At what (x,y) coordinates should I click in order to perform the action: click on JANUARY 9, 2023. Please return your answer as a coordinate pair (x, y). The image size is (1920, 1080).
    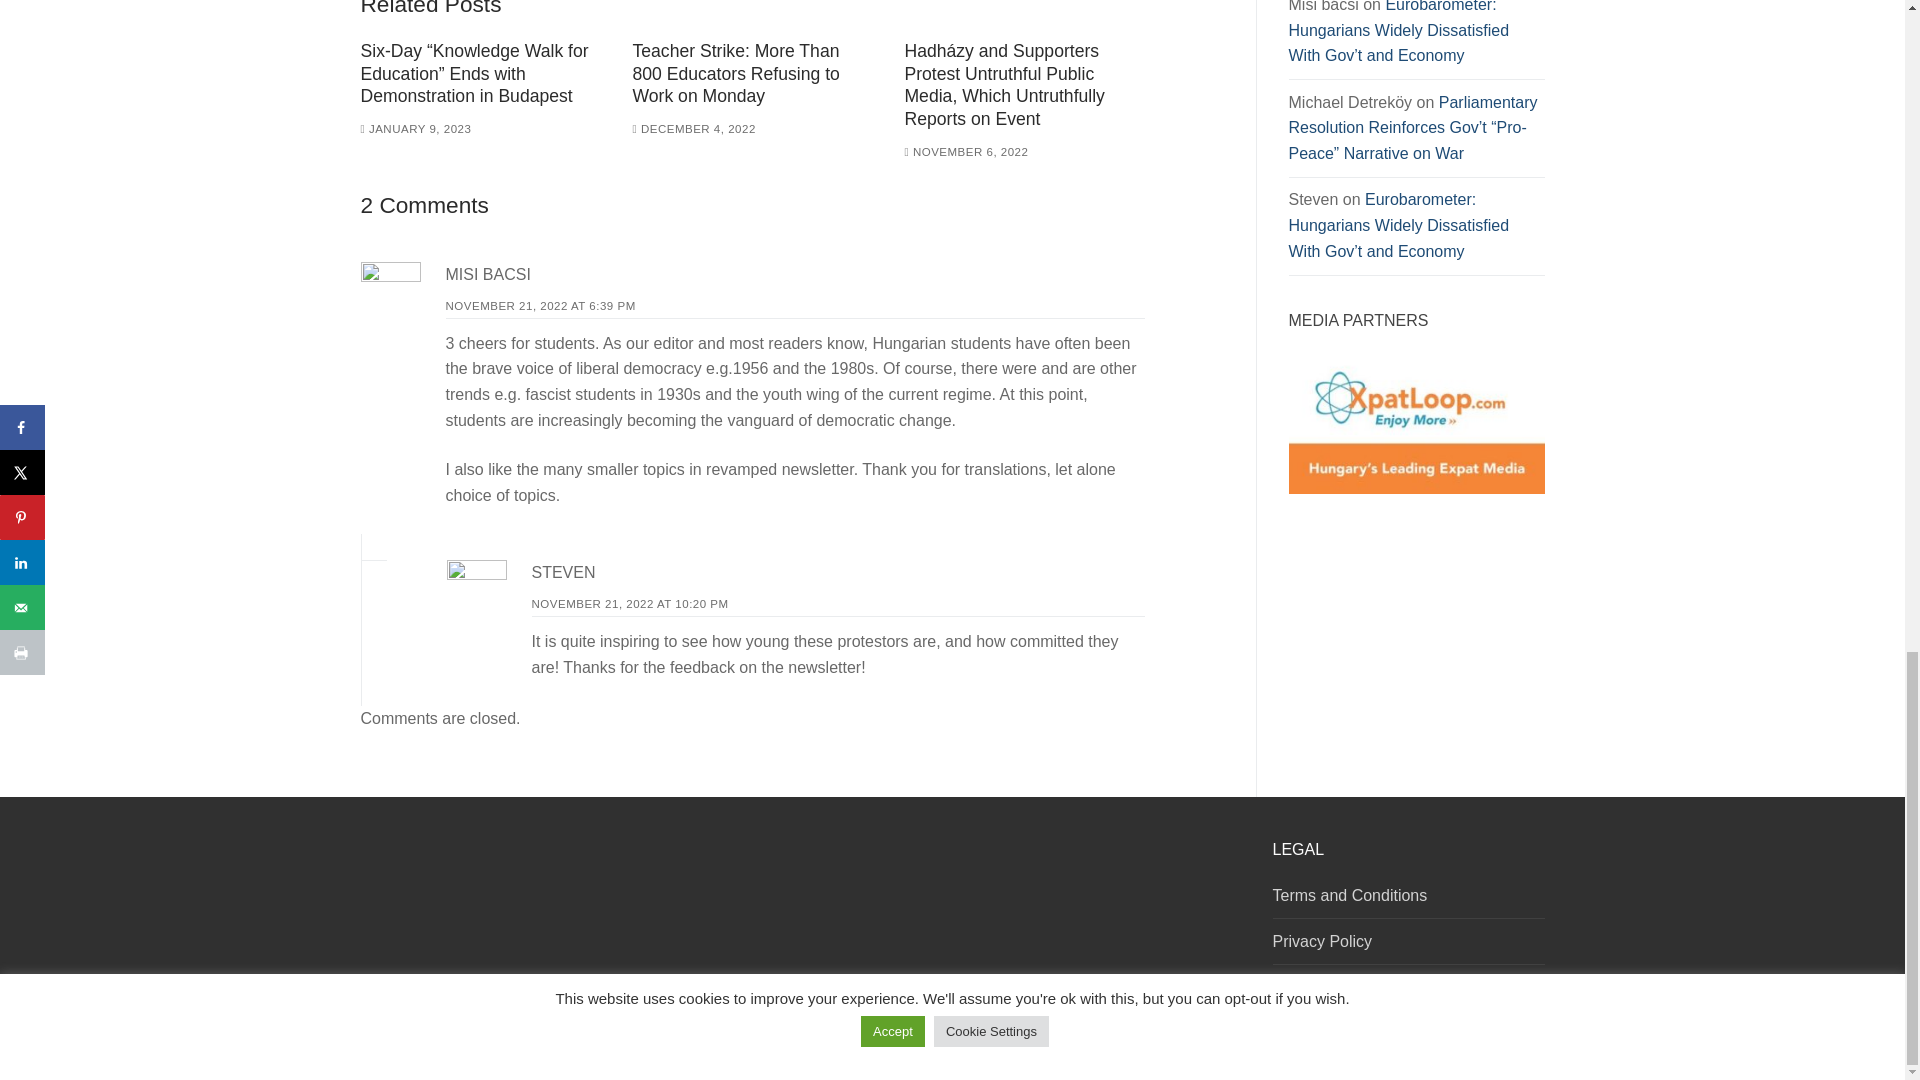
    Looking at the image, I should click on (415, 129).